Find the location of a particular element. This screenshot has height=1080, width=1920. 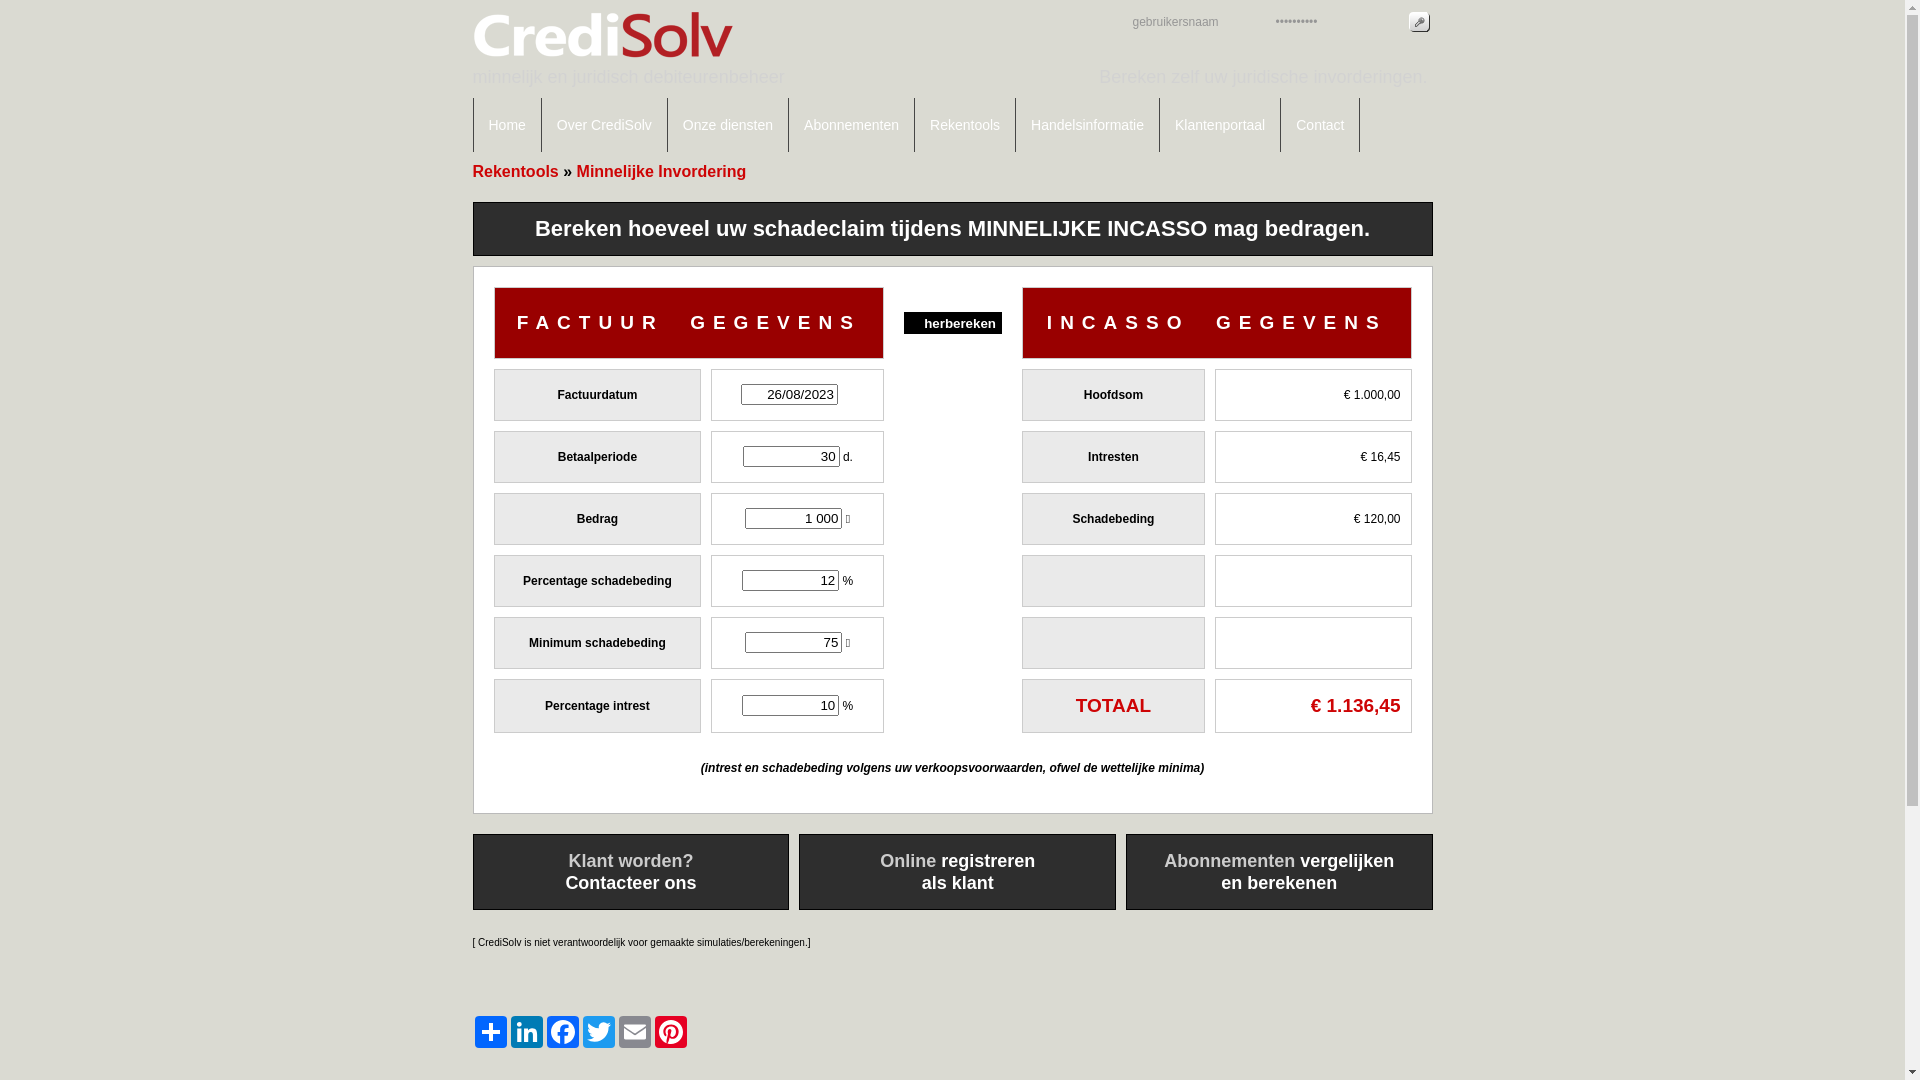

gebruikersnaam is located at coordinates (1190, 22).